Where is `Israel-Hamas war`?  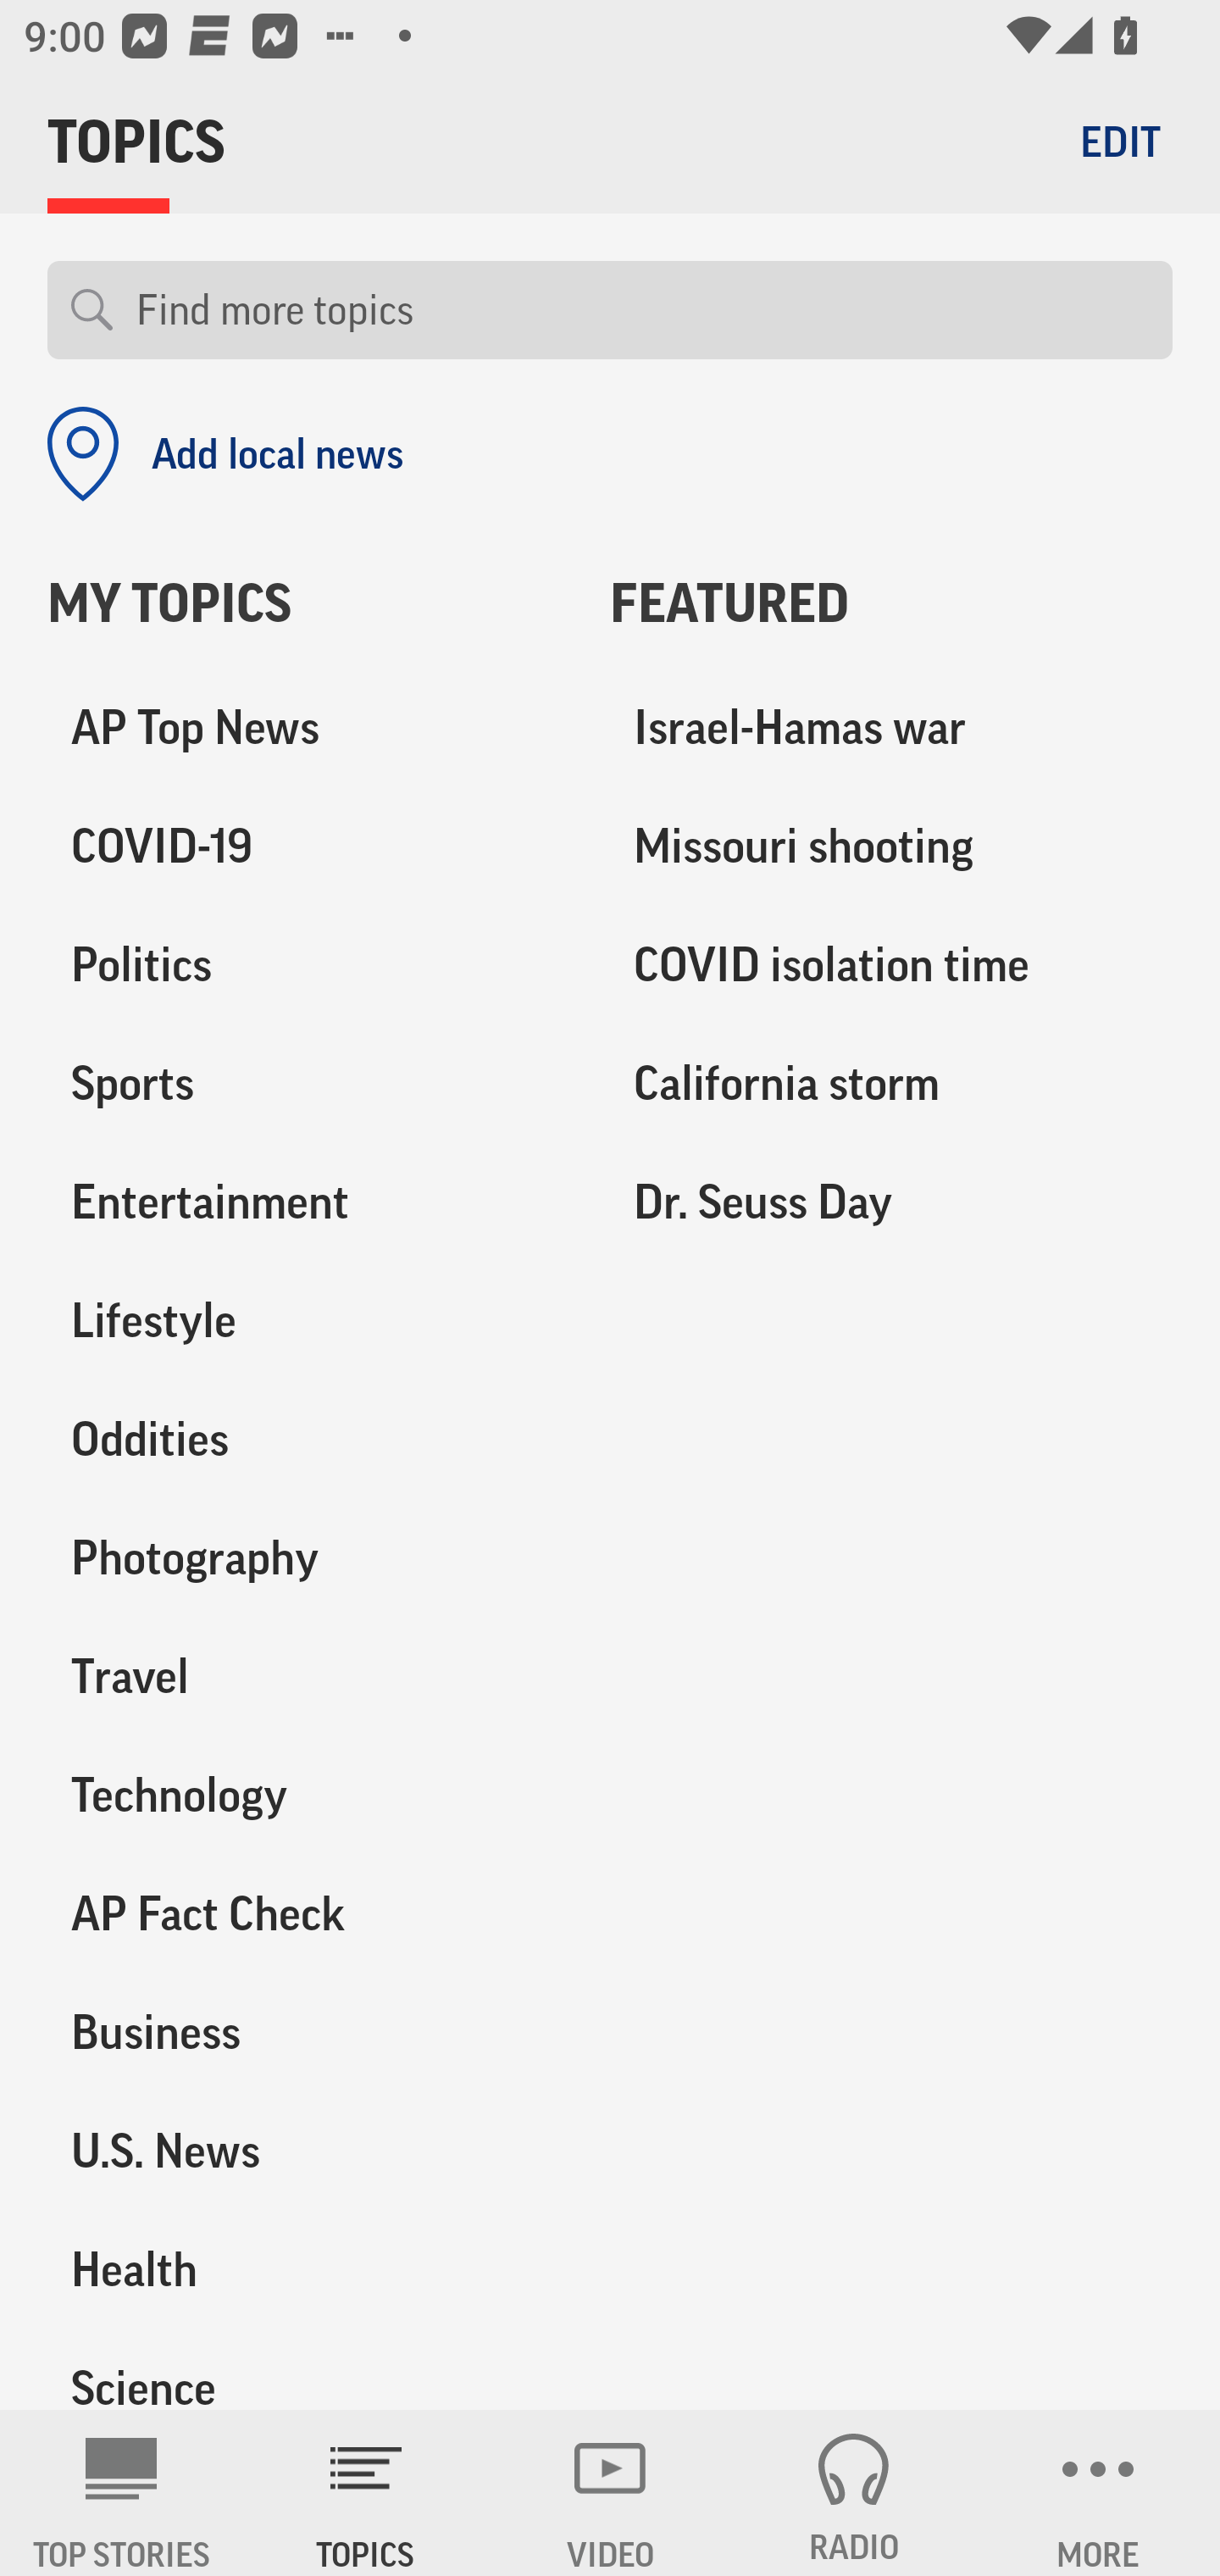 Israel-Hamas war is located at coordinates (891, 729).